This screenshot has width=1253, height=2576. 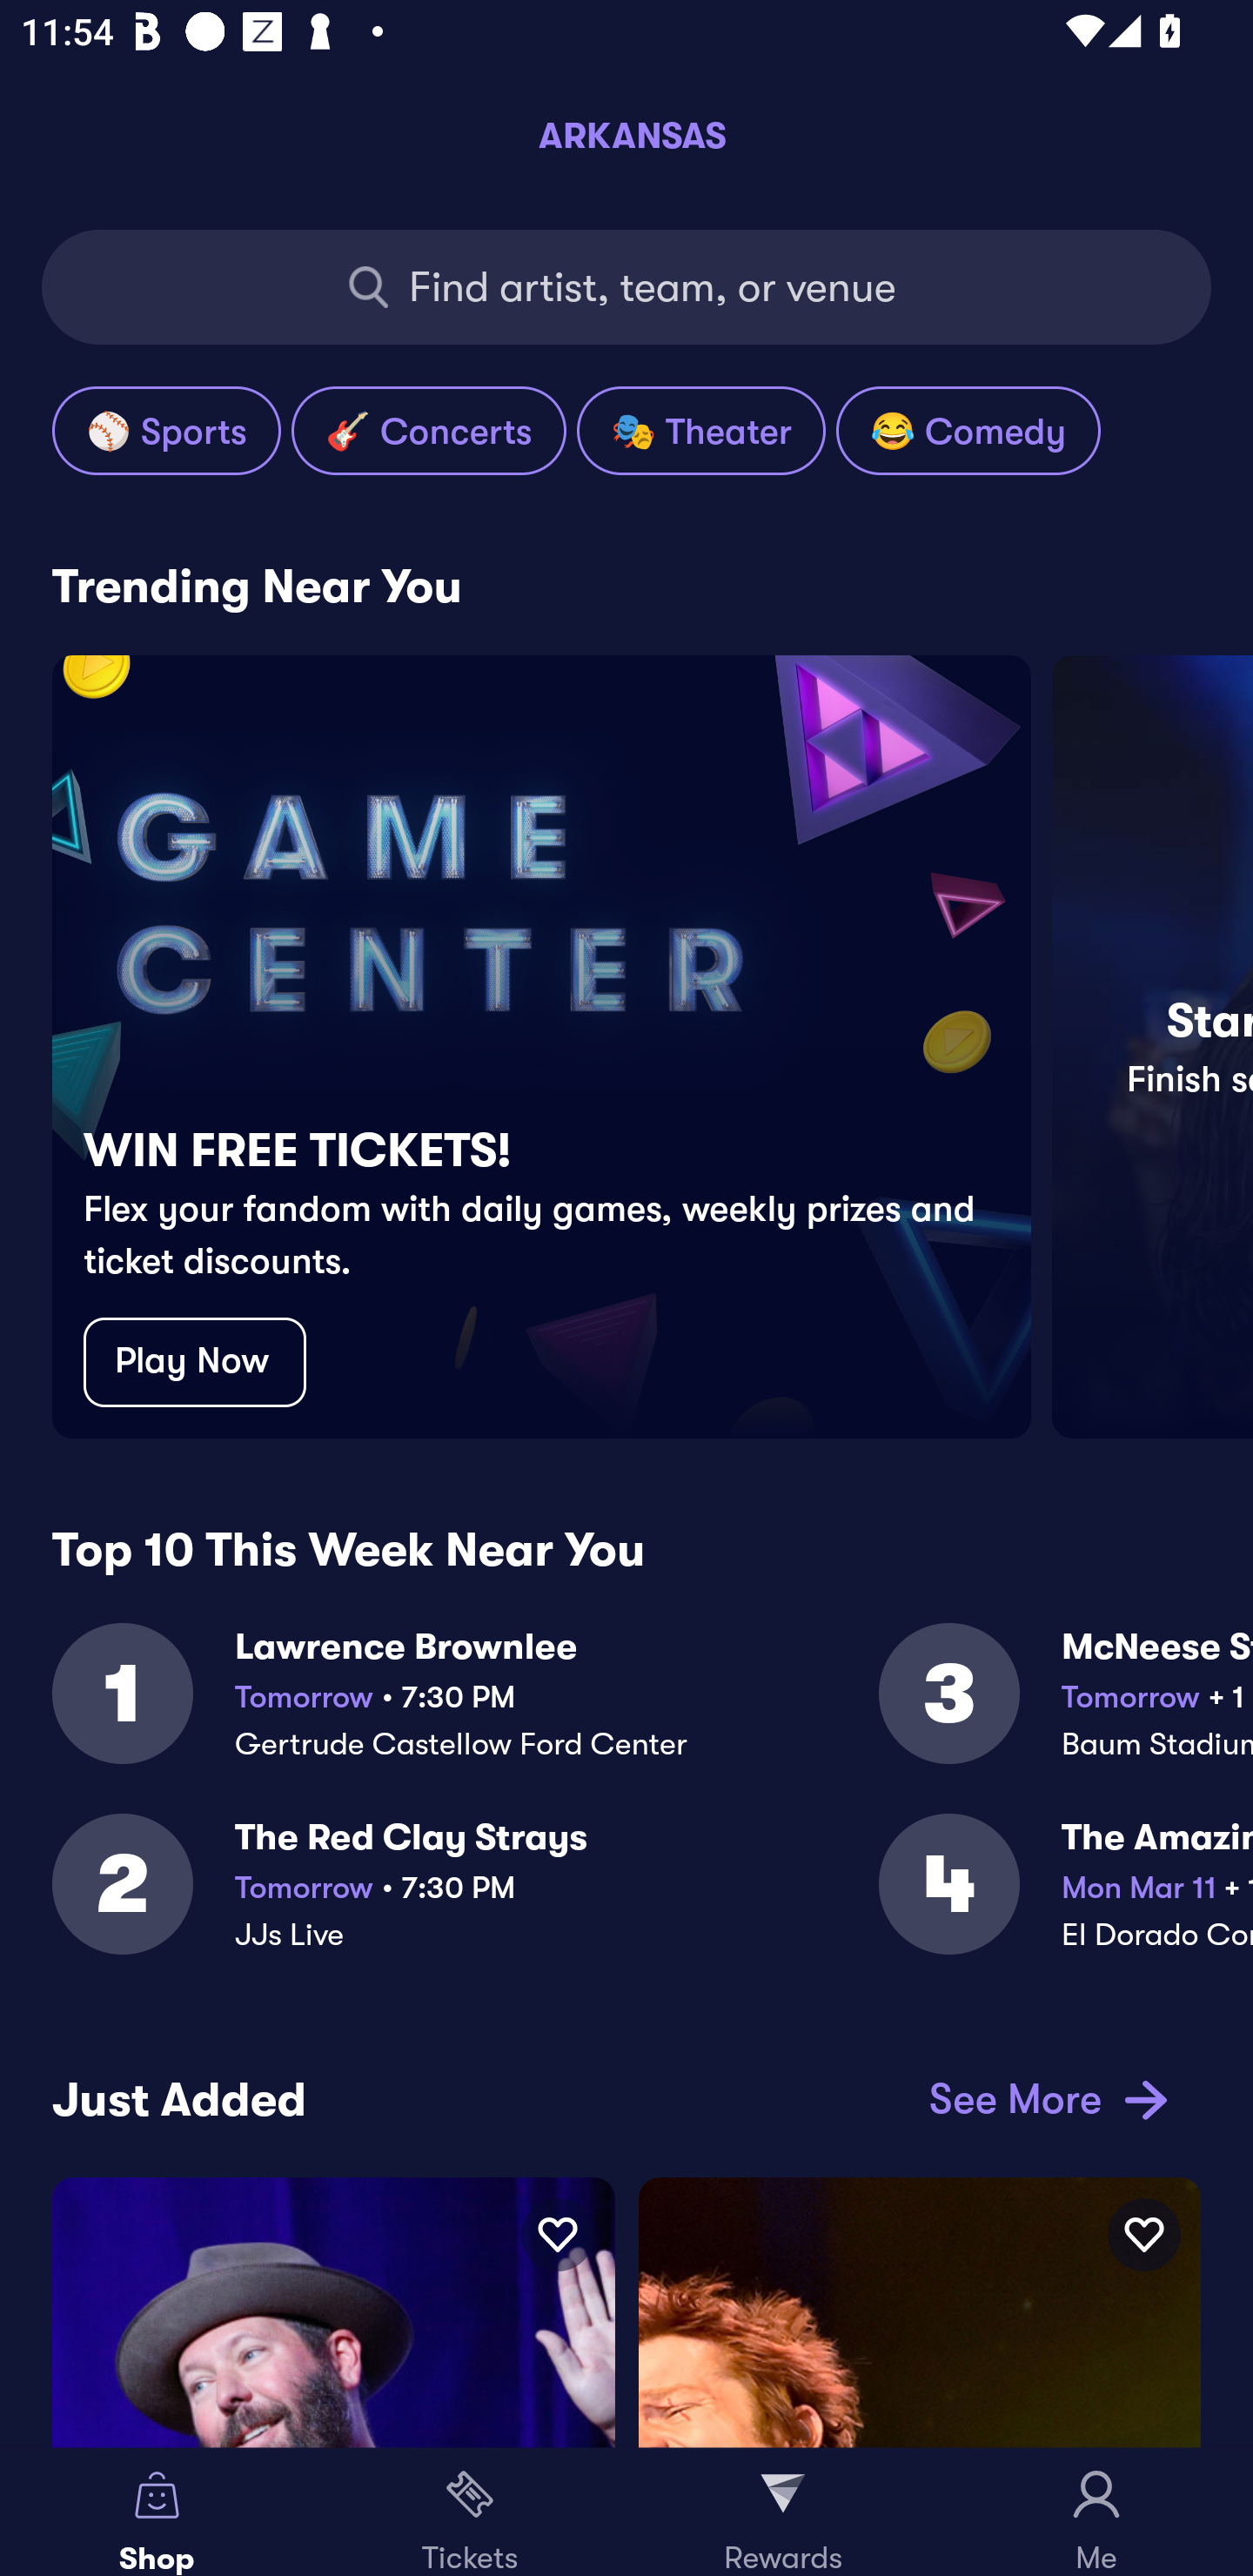 I want to click on 🎸 Concerts, so click(x=429, y=430).